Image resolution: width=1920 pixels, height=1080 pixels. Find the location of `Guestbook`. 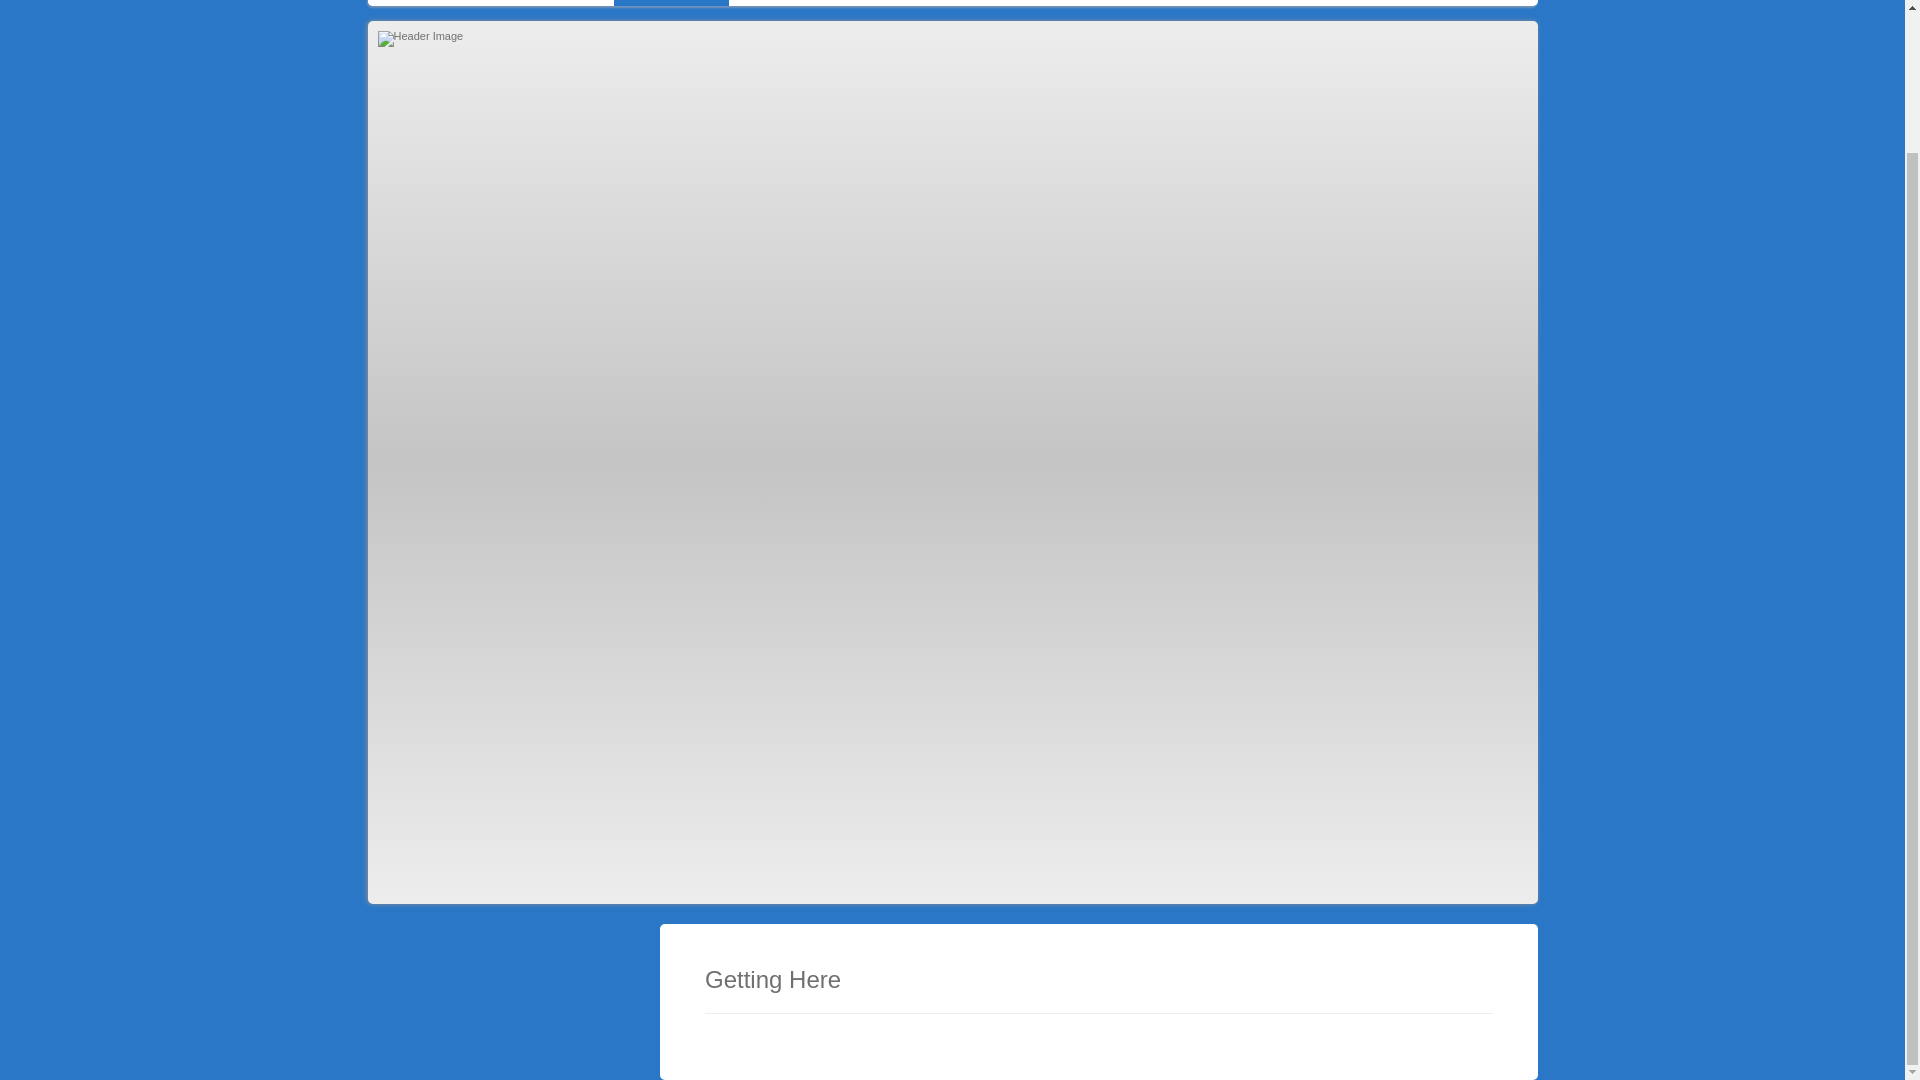

Guestbook is located at coordinates (1027, 3).